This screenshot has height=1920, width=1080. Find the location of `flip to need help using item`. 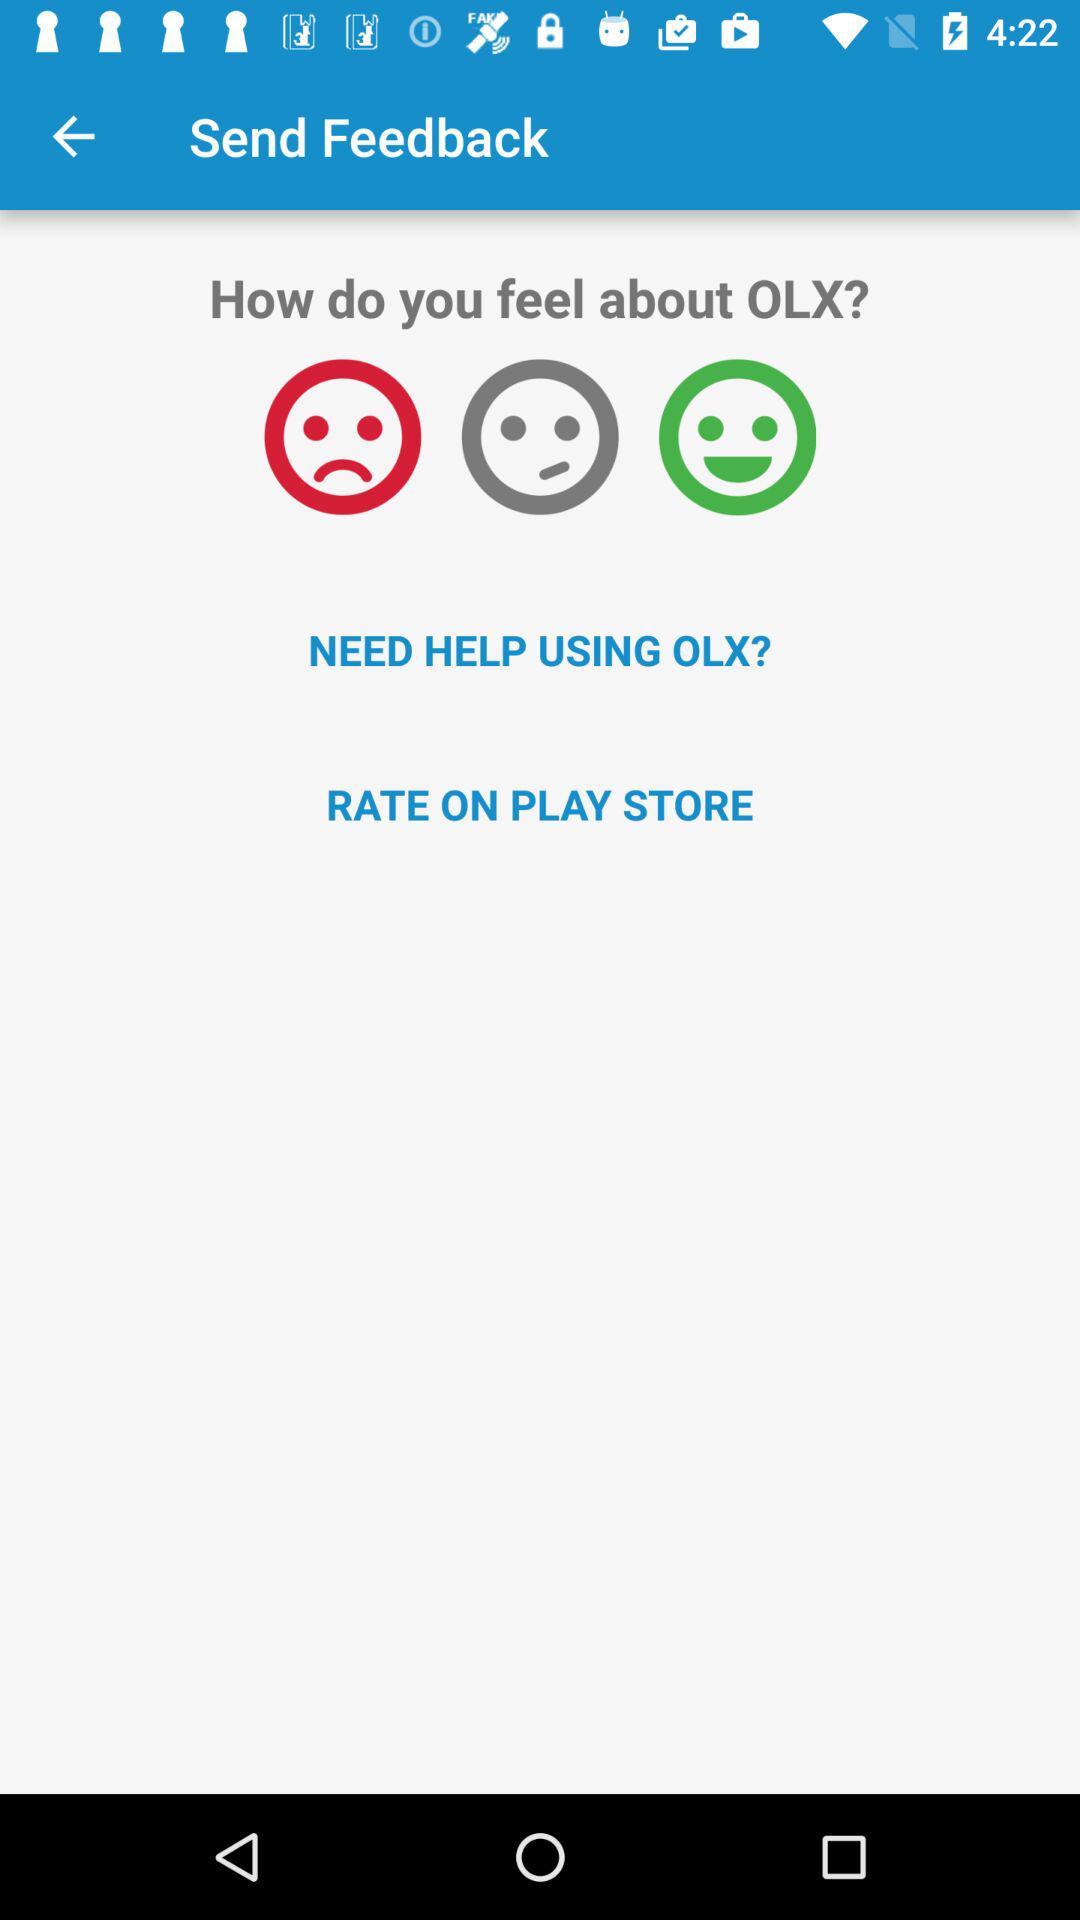

flip to need help using item is located at coordinates (540, 649).